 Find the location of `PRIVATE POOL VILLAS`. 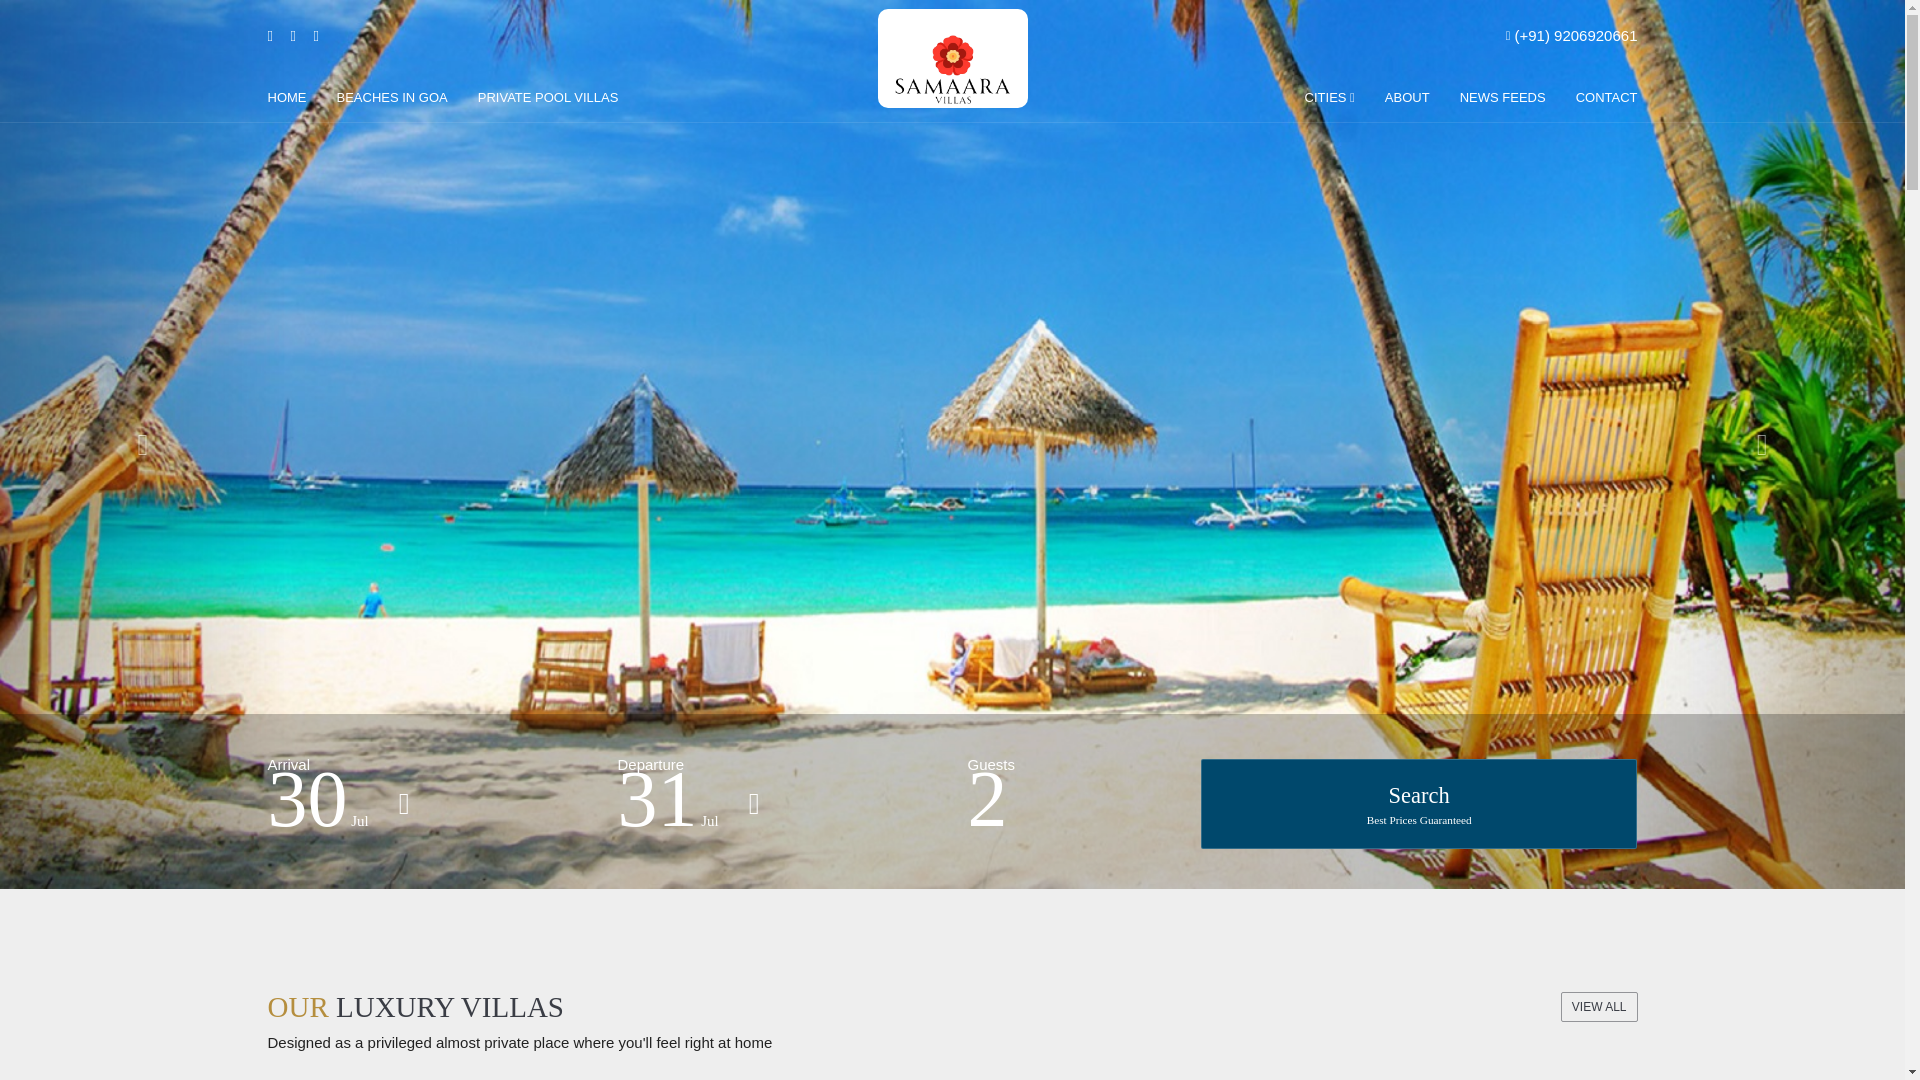

PRIVATE POOL VILLAS is located at coordinates (295, 97).